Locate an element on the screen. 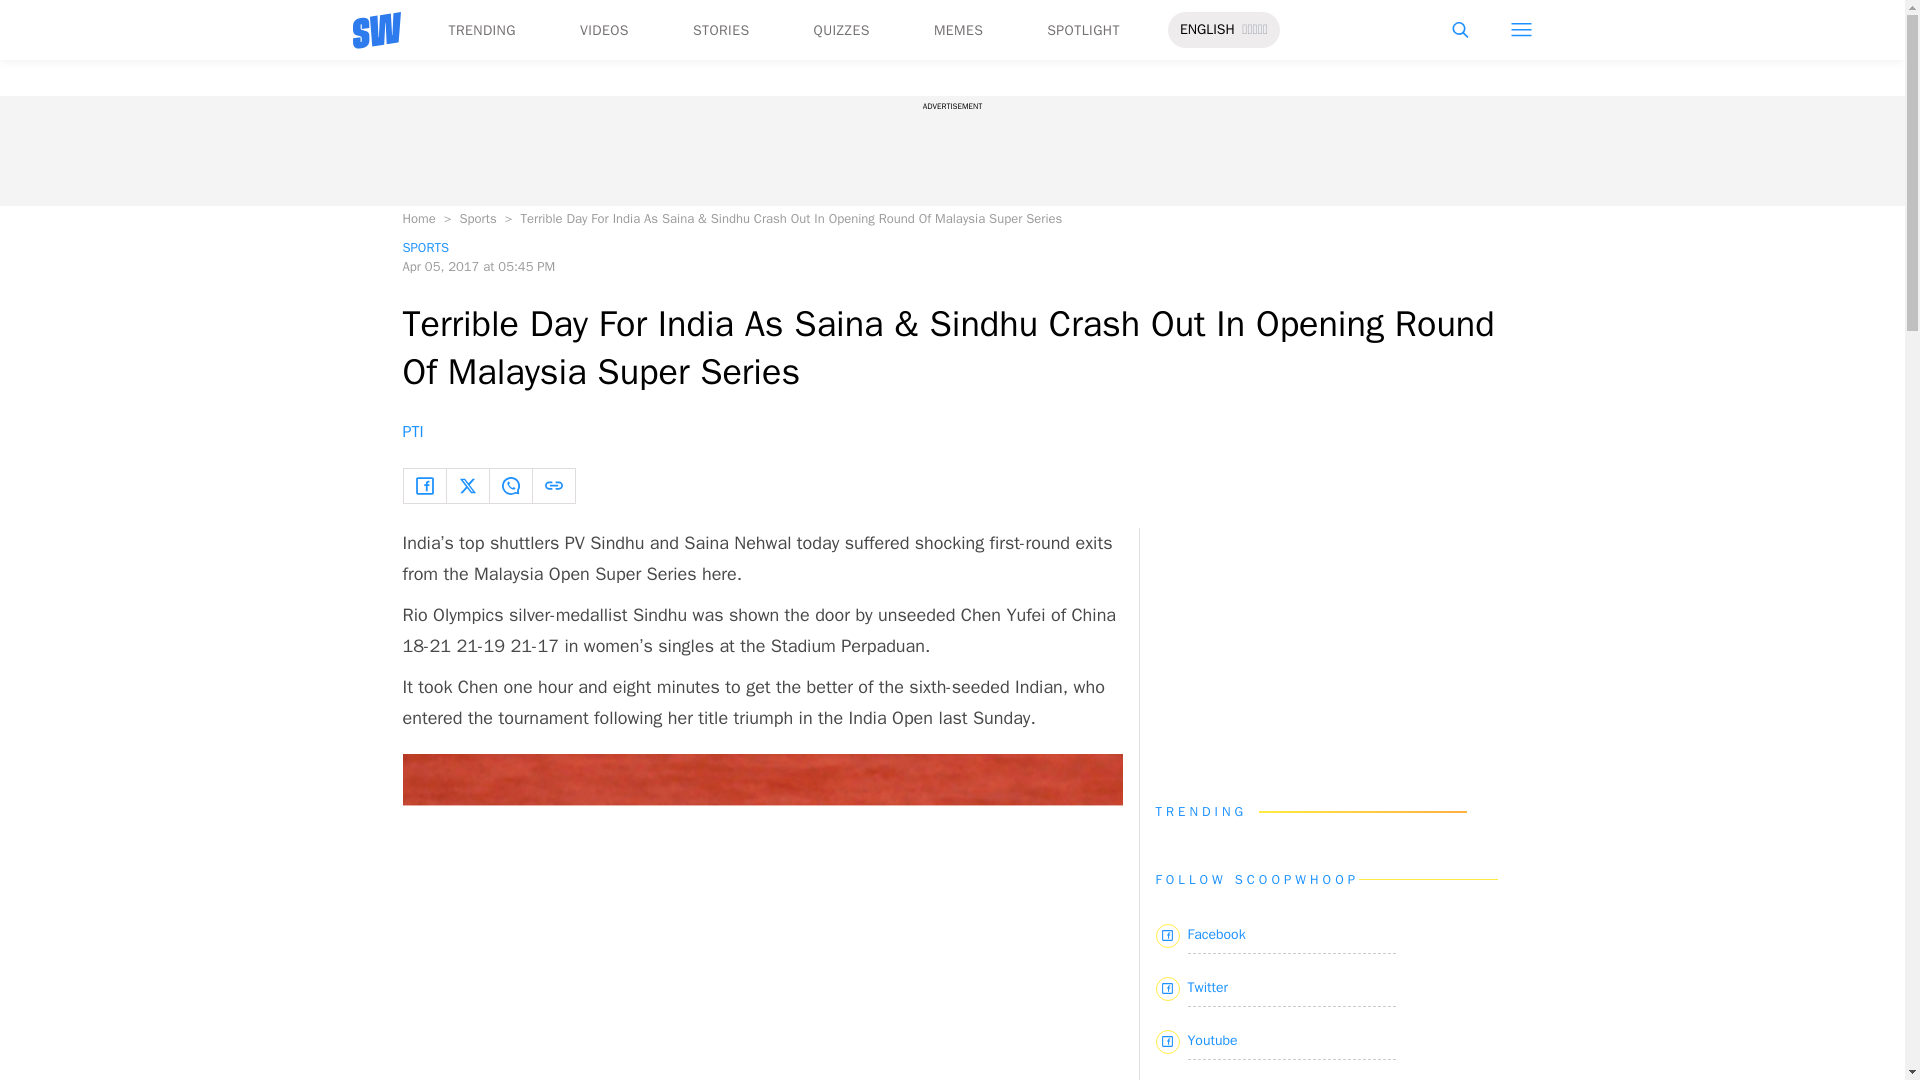  QUIZZES is located at coordinates (842, 30).